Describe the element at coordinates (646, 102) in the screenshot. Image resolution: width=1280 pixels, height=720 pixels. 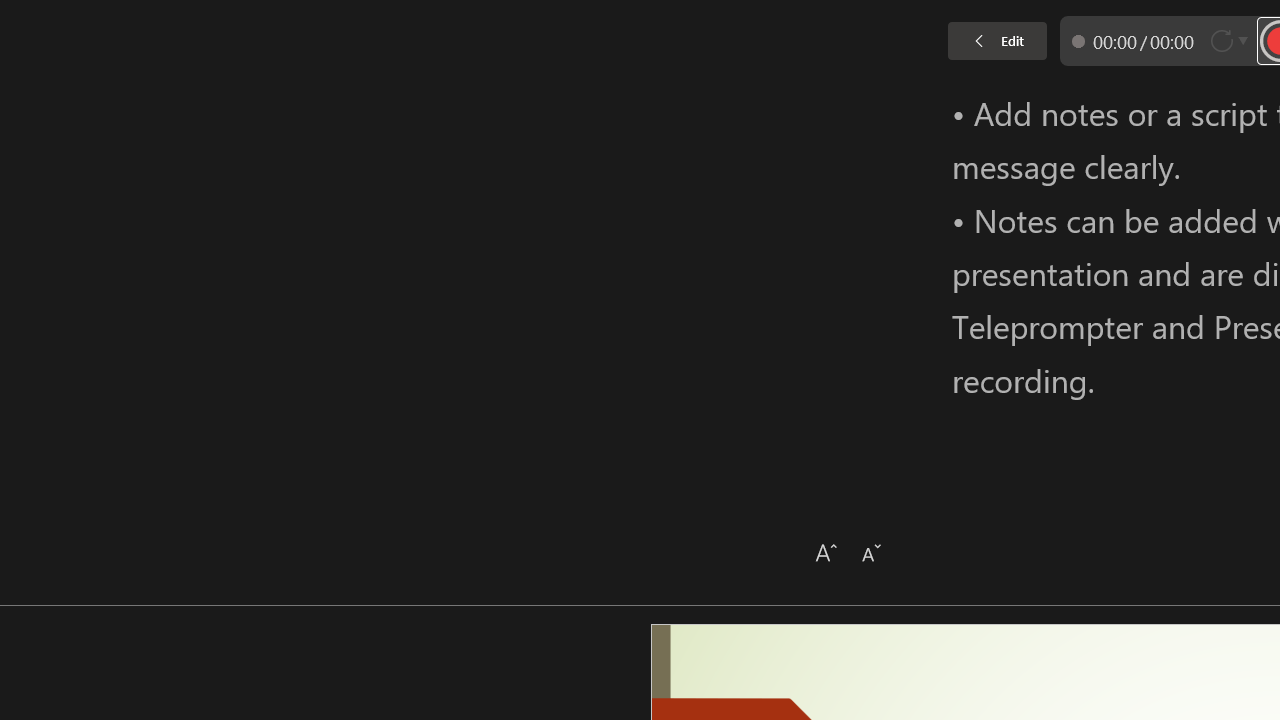
I see `Learn More` at that location.